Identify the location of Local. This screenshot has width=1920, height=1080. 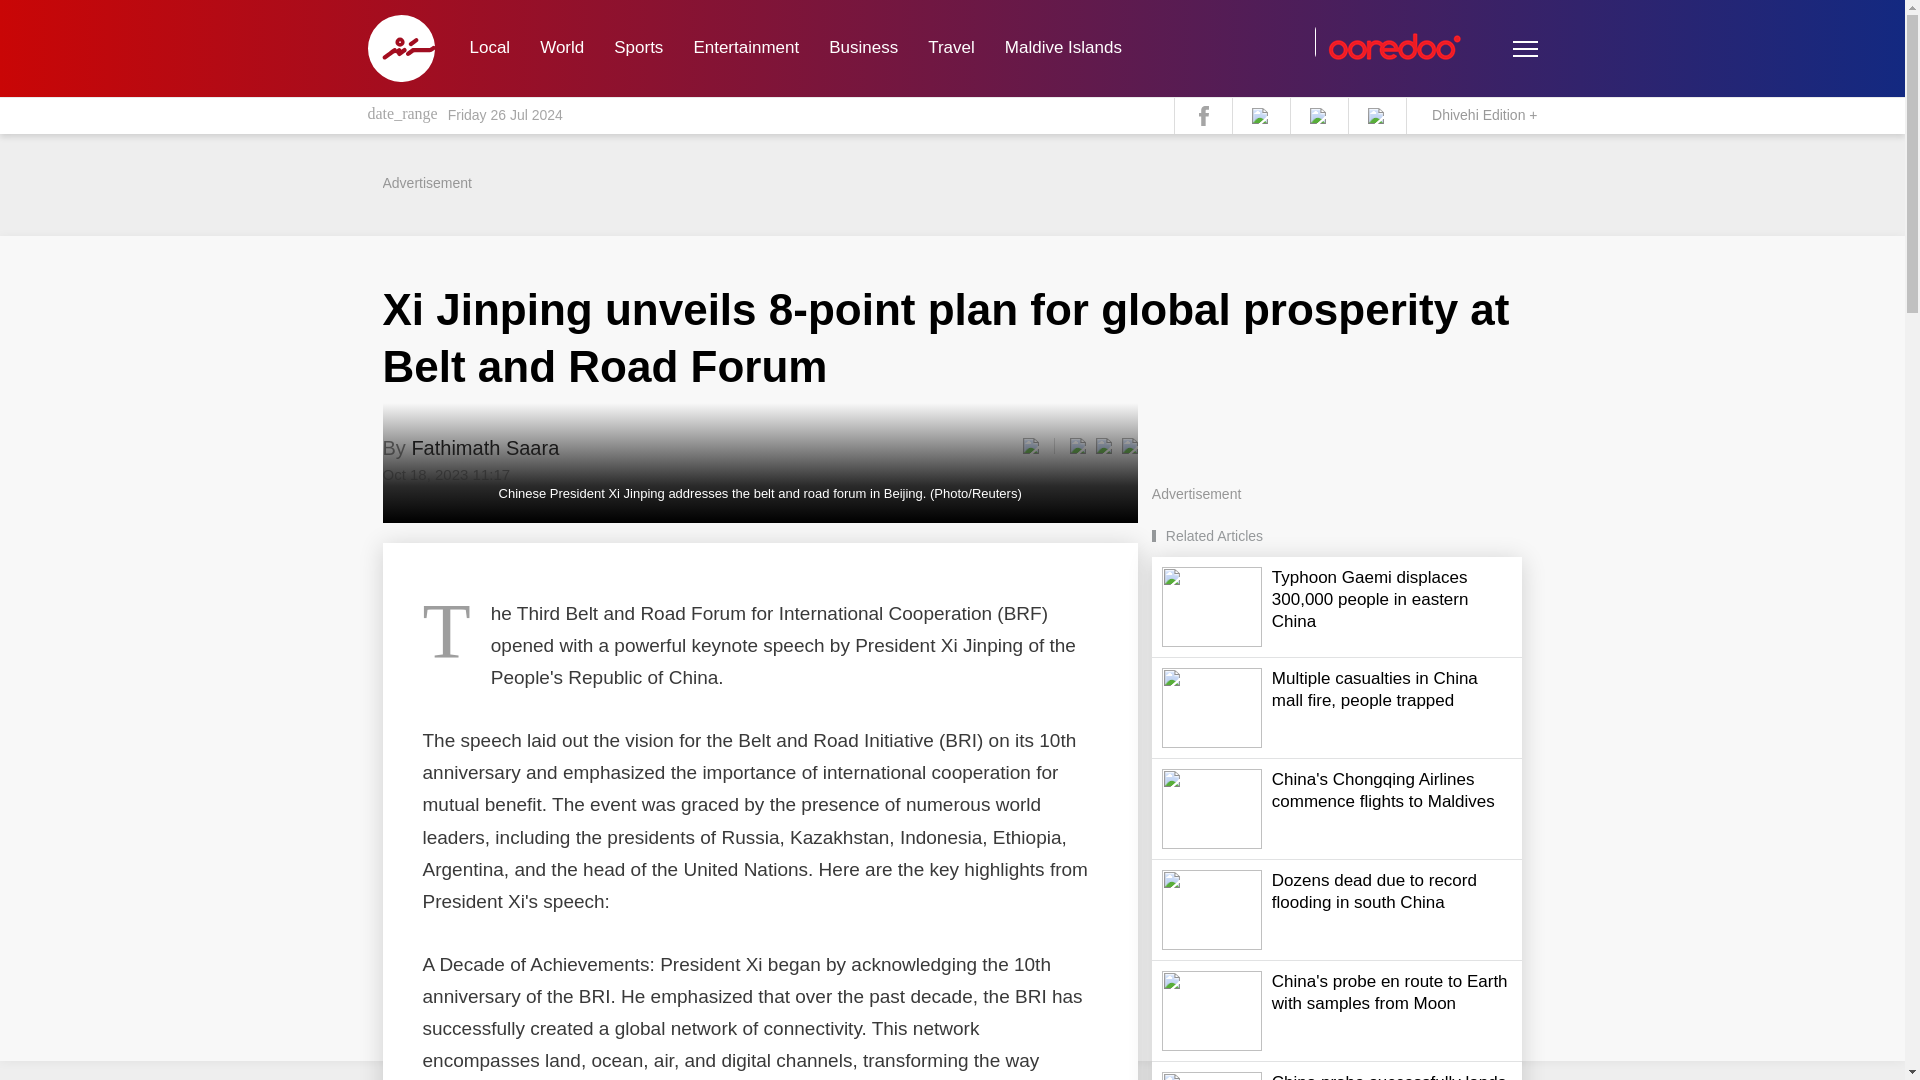
(488, 48).